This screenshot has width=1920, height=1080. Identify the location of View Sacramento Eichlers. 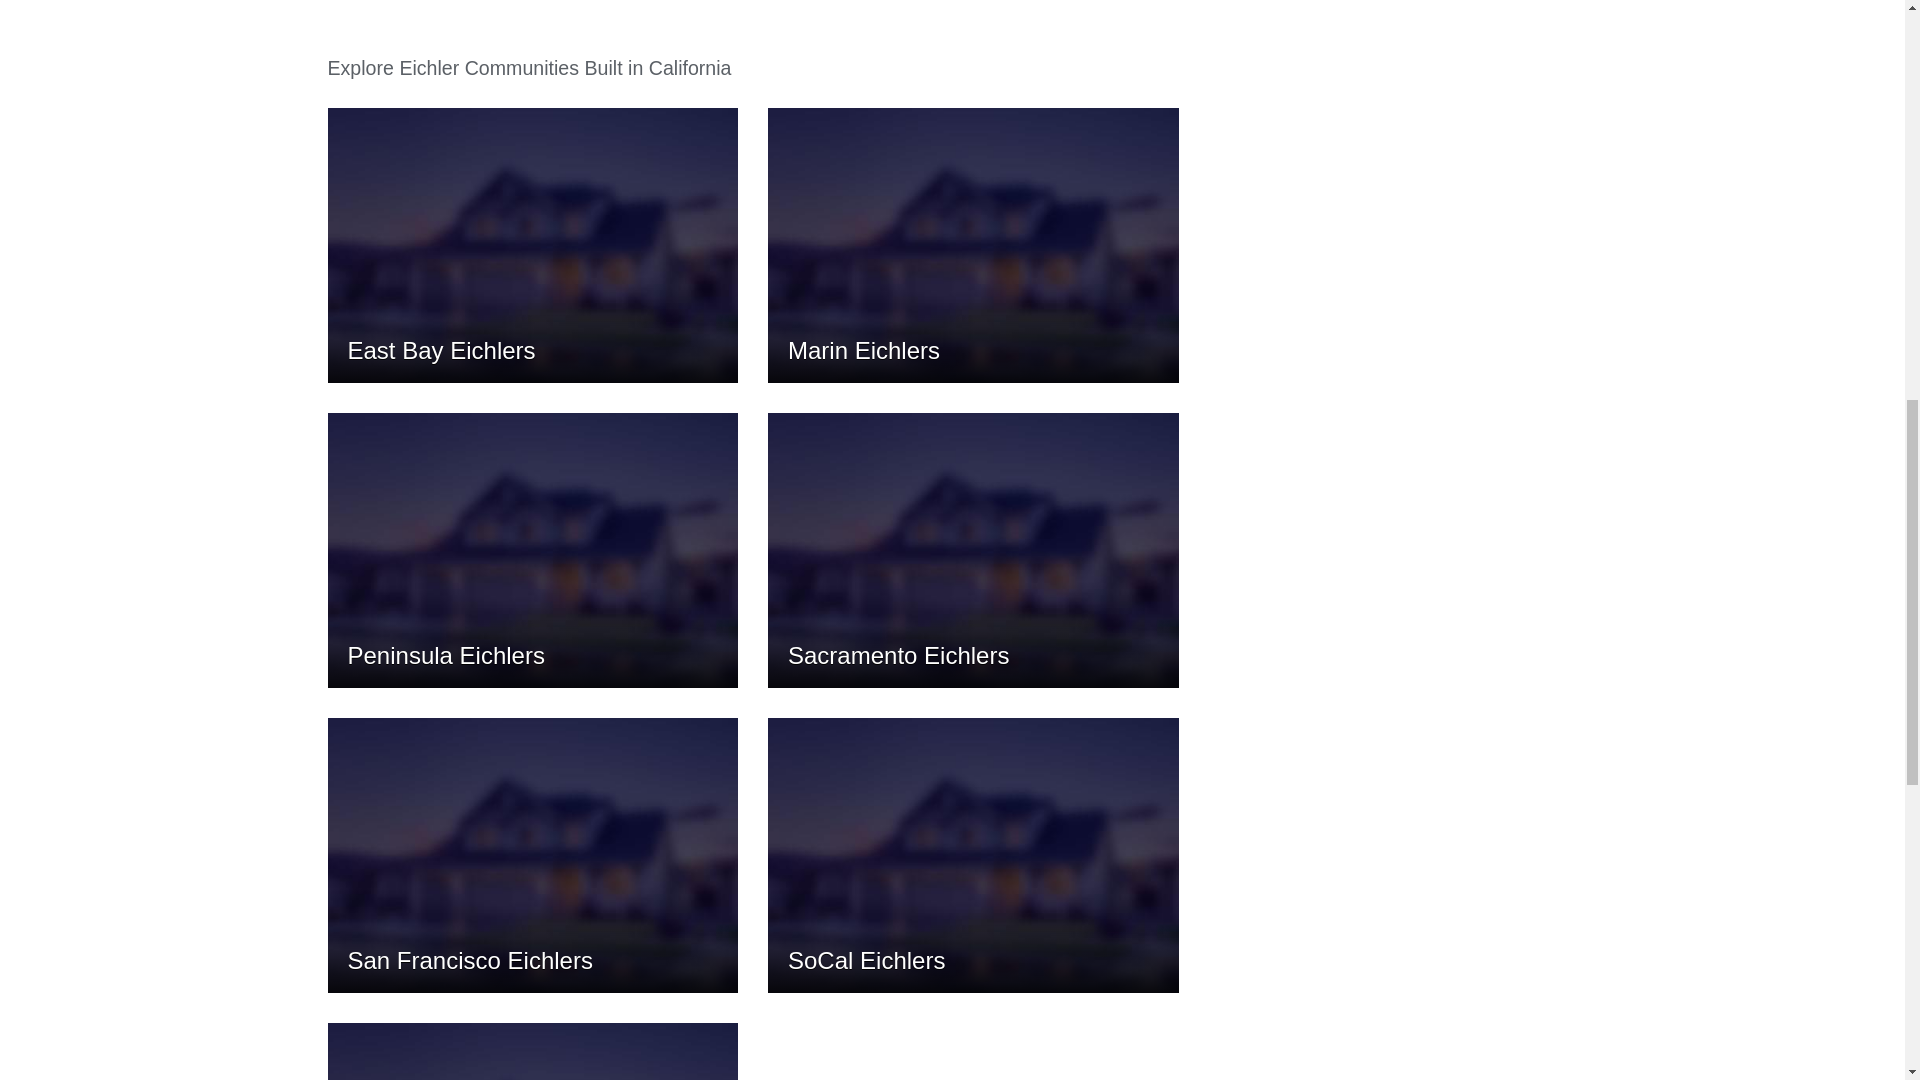
(973, 550).